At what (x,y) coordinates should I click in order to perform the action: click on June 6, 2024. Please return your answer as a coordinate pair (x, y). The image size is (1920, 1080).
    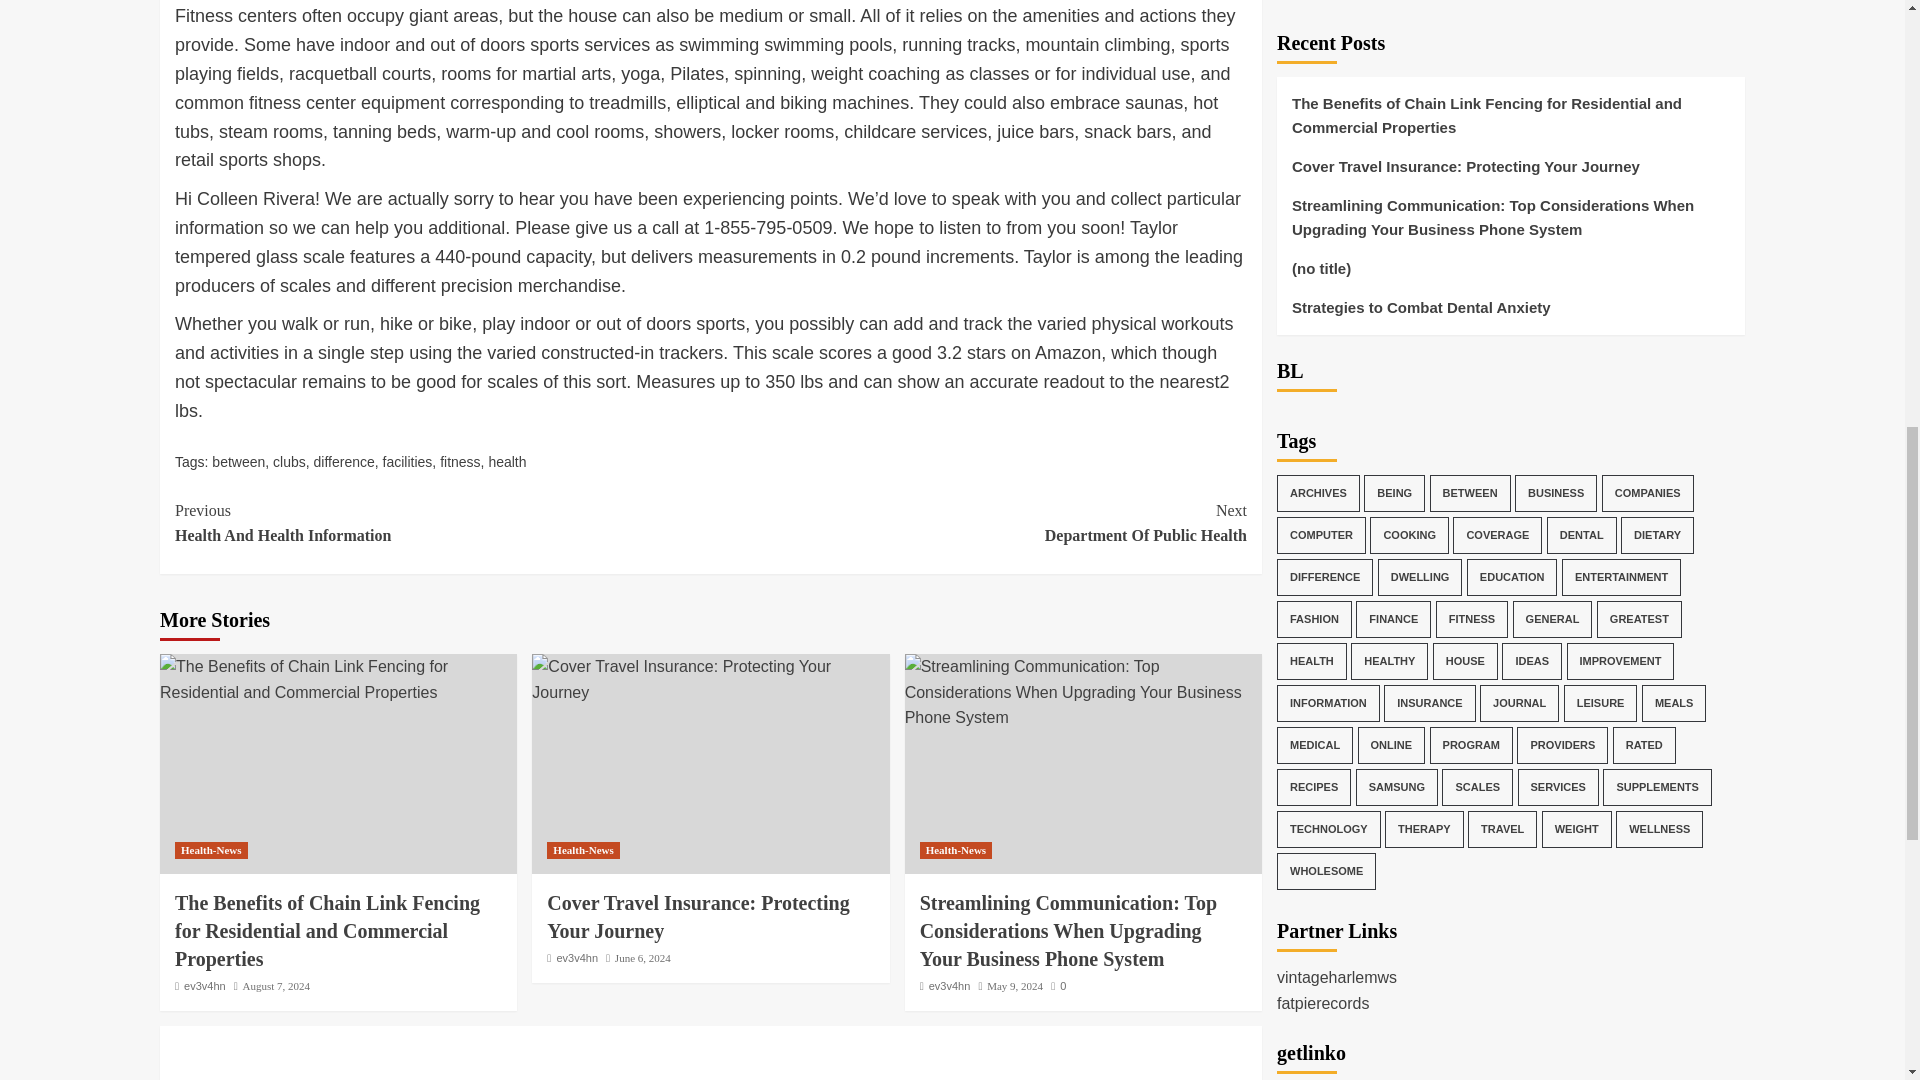
    Looking at the image, I should click on (642, 958).